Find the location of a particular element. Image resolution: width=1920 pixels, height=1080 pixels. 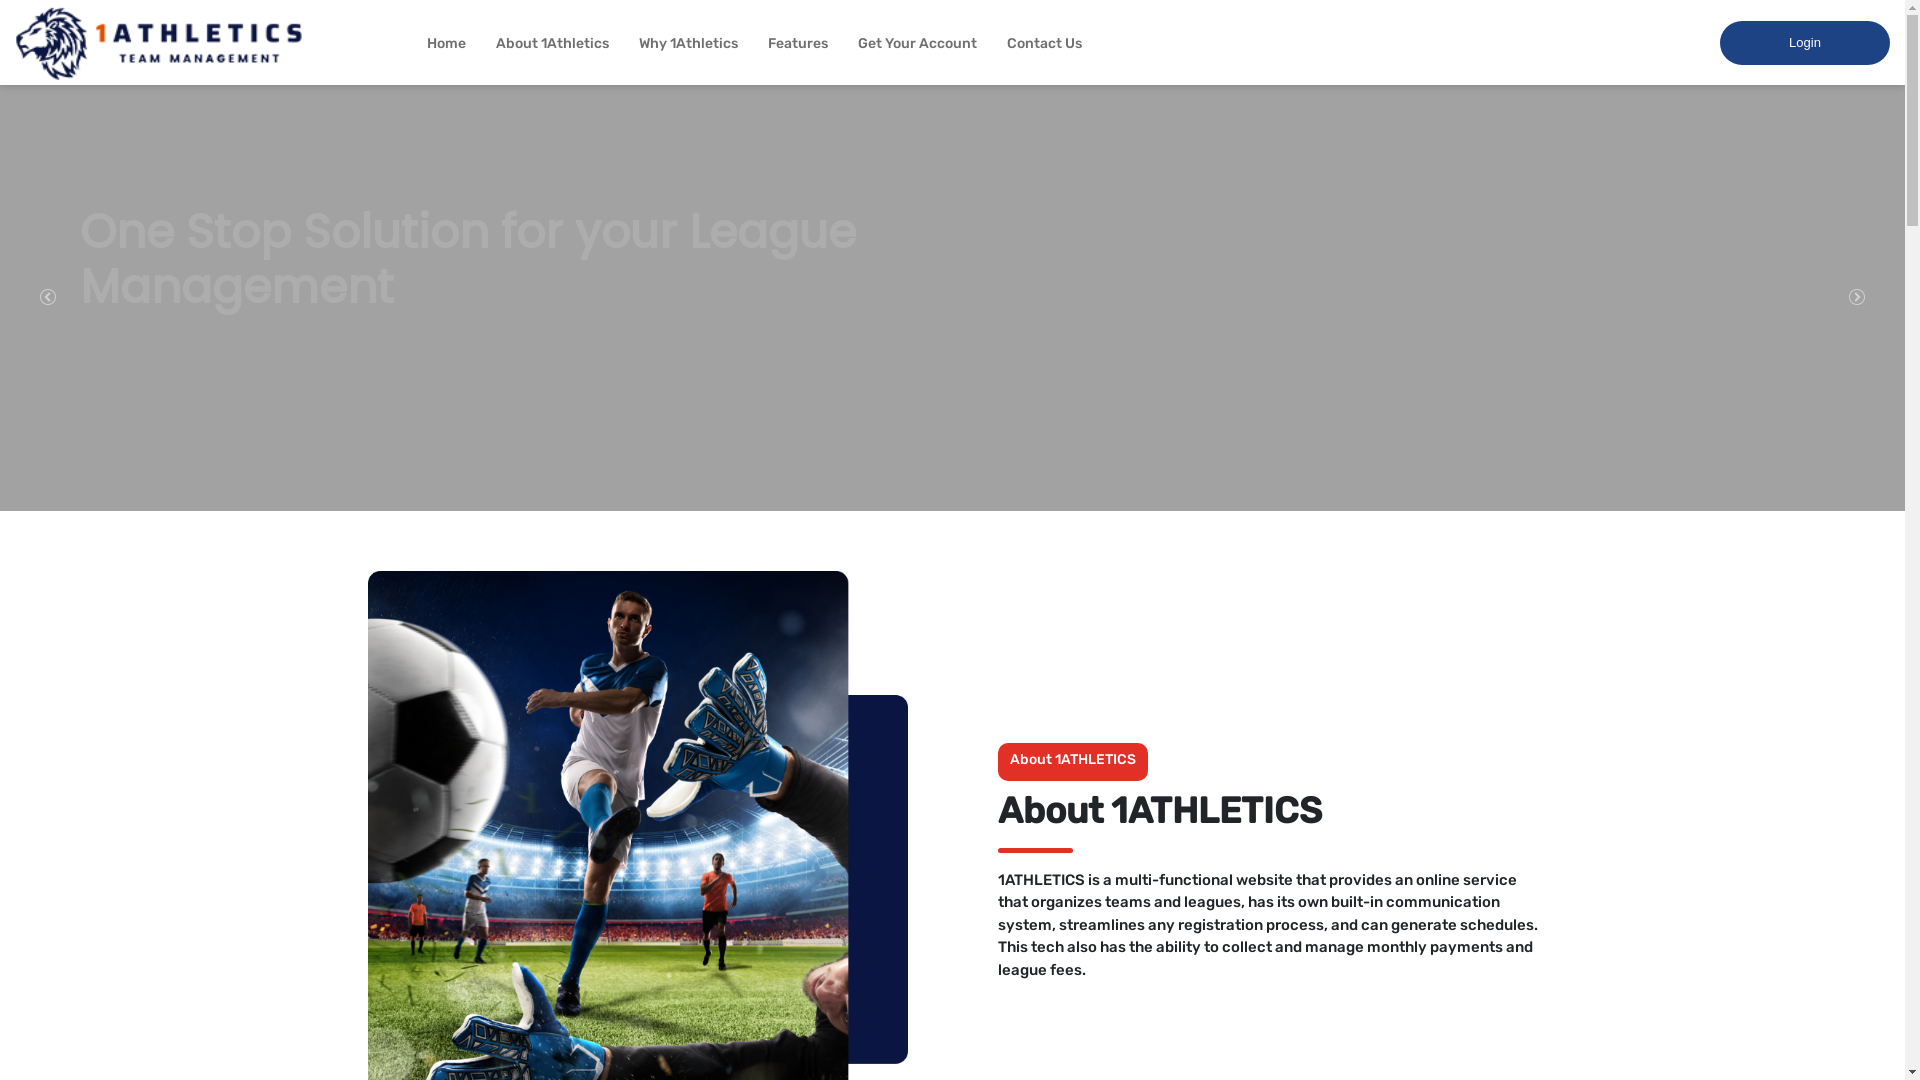

One Stop Solution for your League Management is located at coordinates (536, 260).